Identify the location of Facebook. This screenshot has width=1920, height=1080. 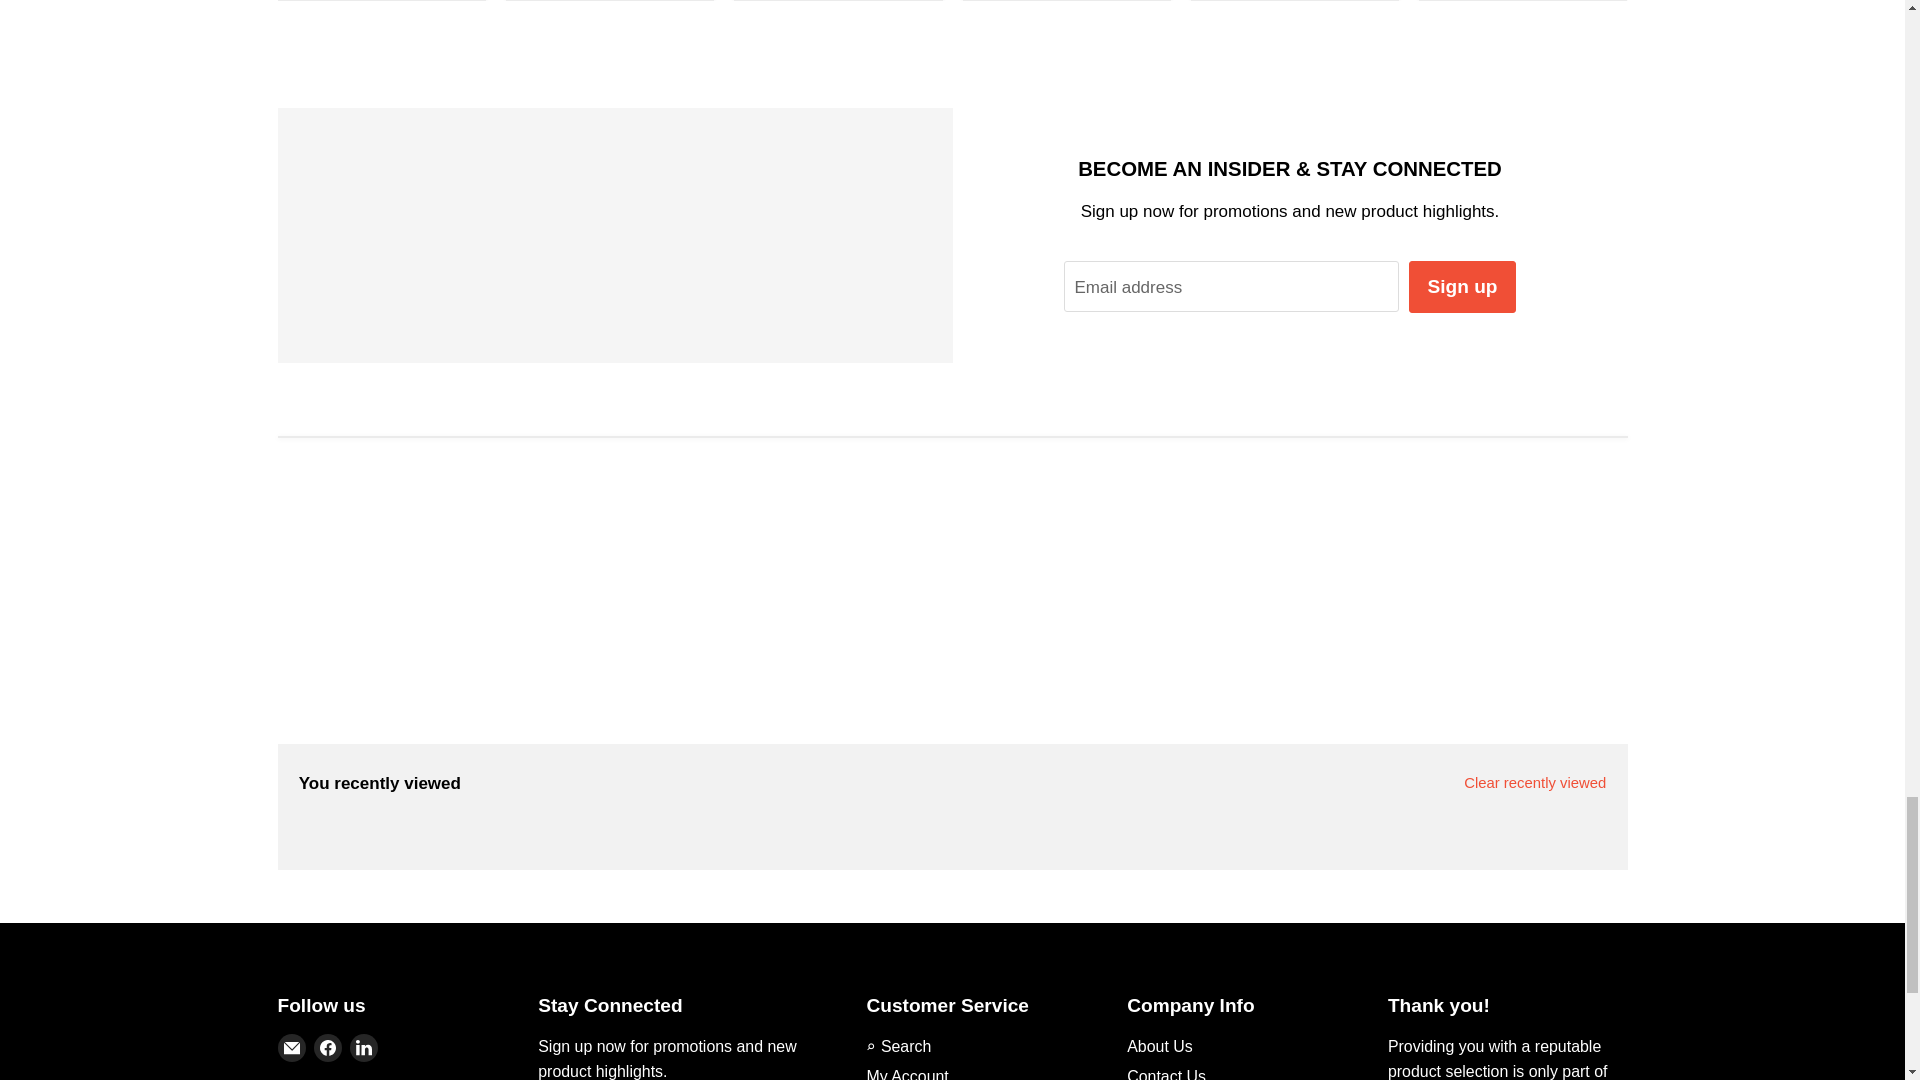
(328, 1047).